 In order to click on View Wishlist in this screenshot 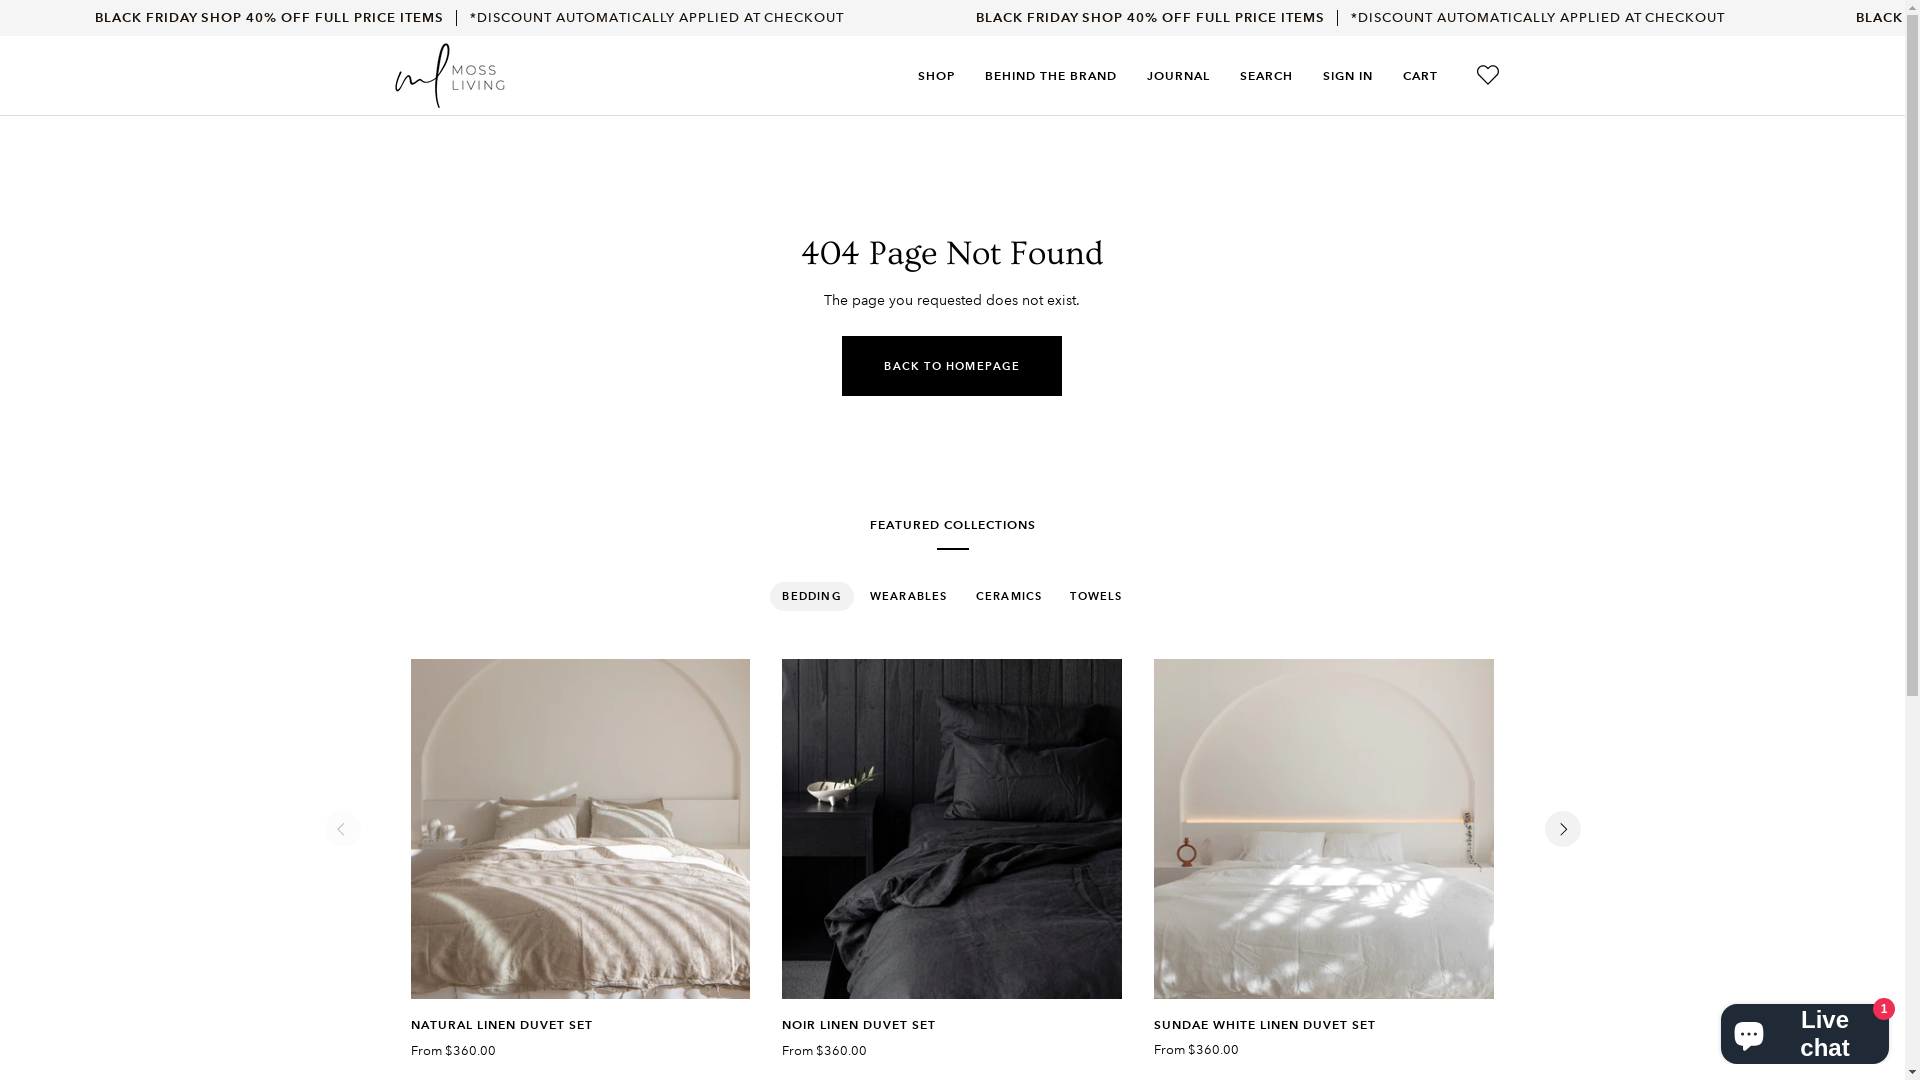, I will do `click(1488, 76)`.